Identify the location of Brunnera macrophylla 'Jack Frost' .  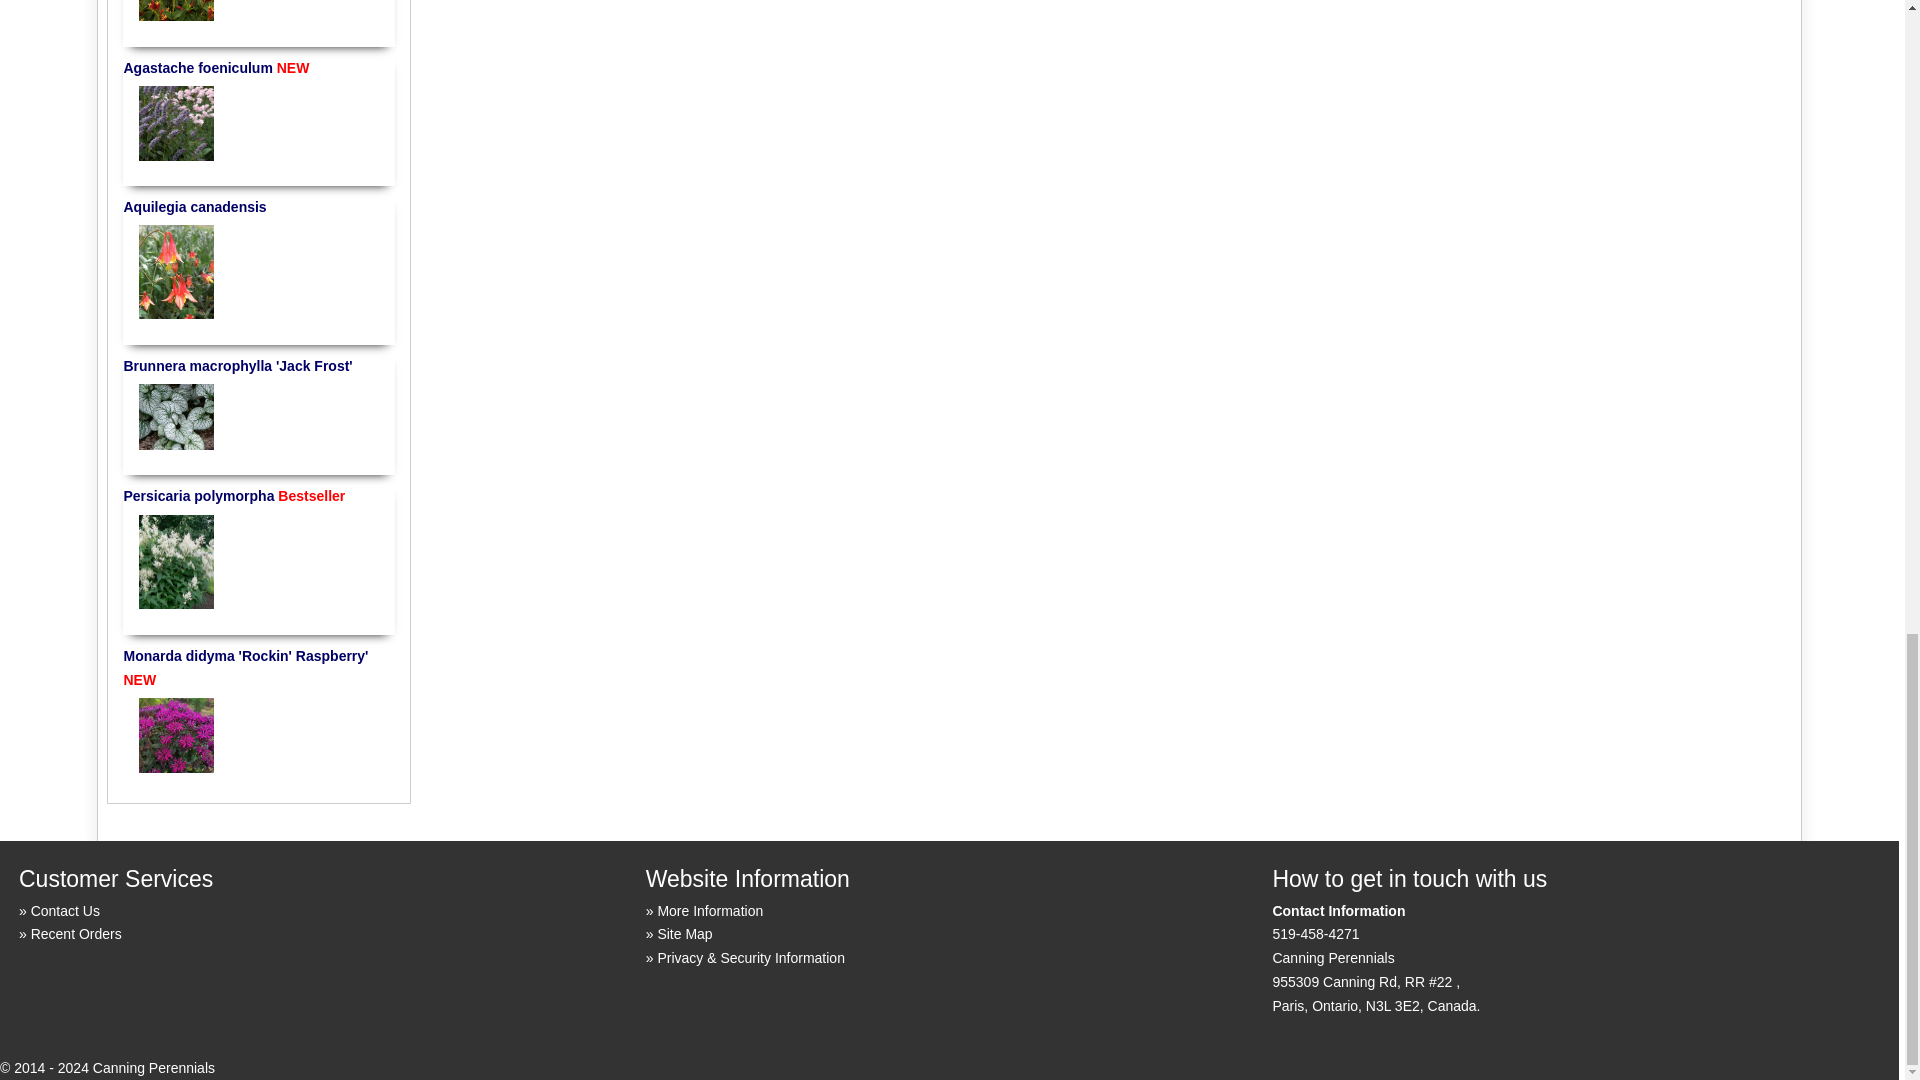
(175, 416).